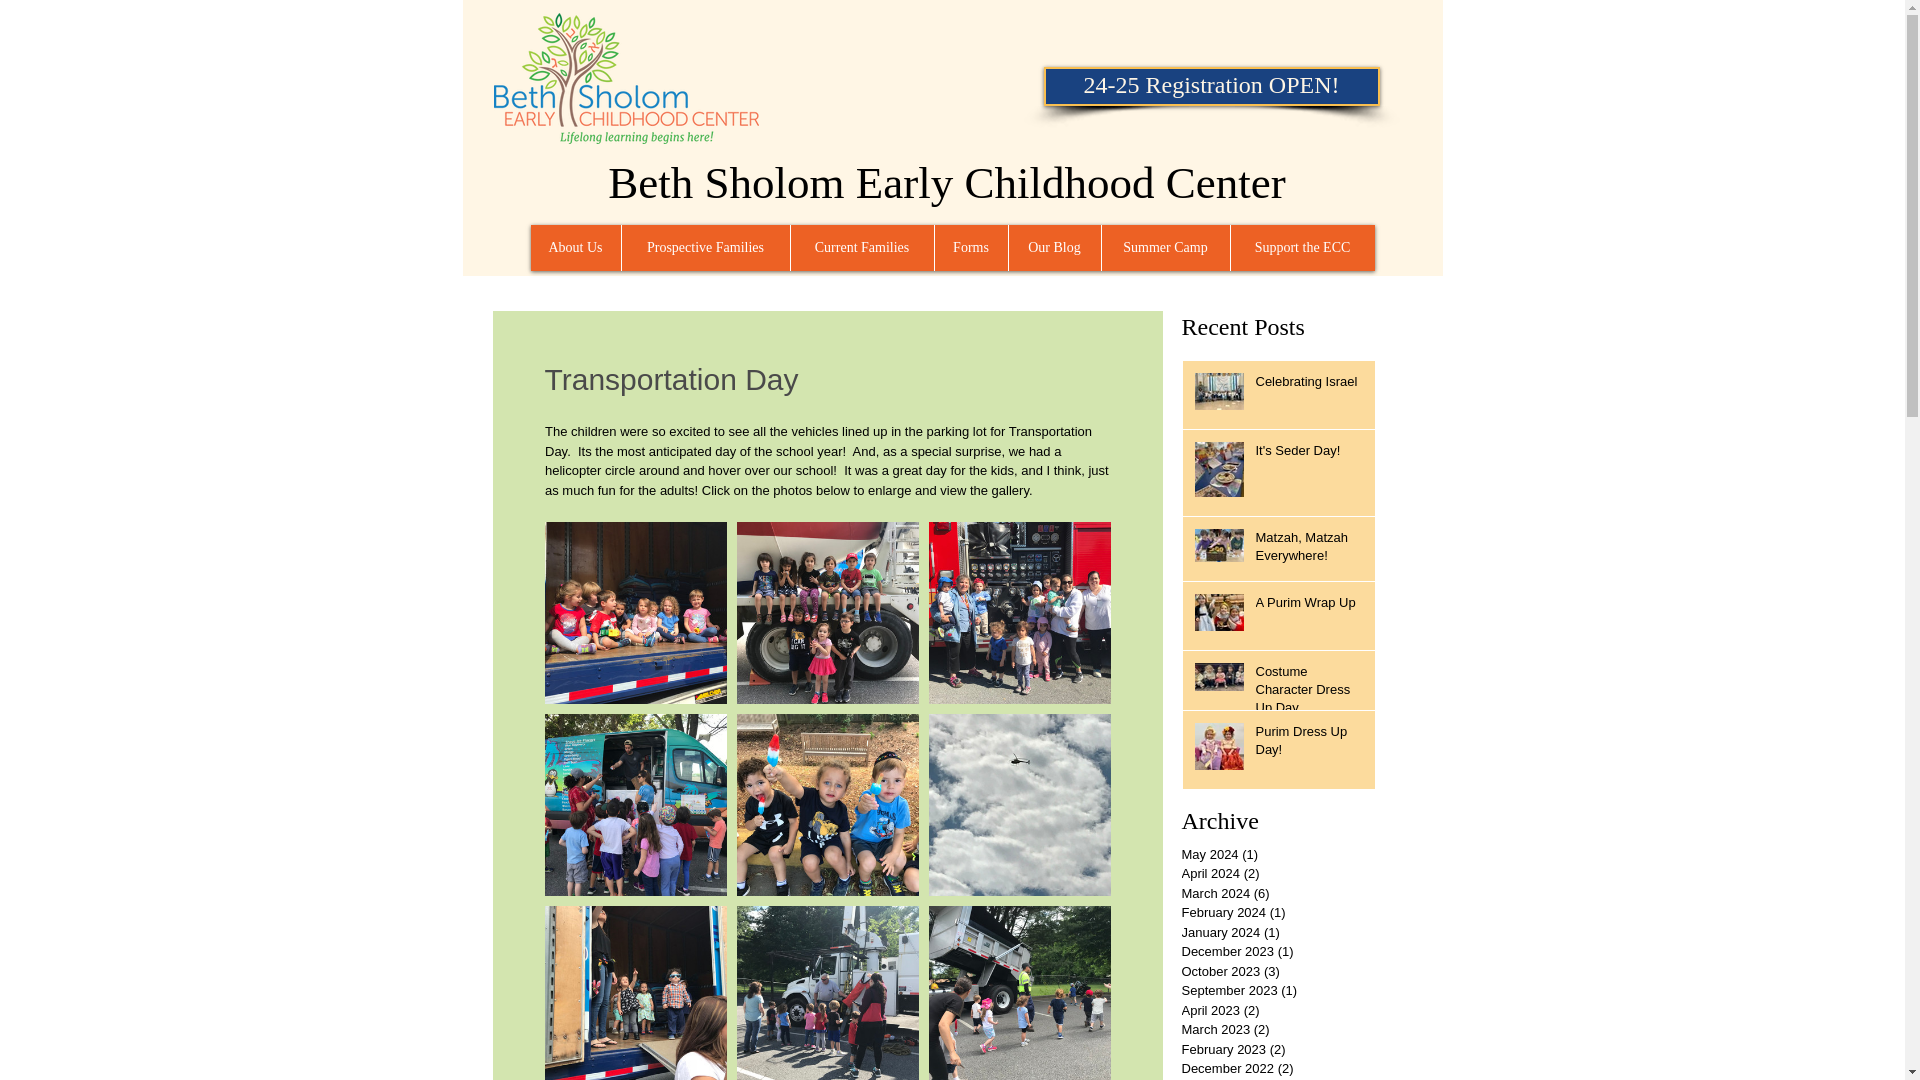  What do you see at coordinates (970, 246) in the screenshot?
I see `Forms` at bounding box center [970, 246].